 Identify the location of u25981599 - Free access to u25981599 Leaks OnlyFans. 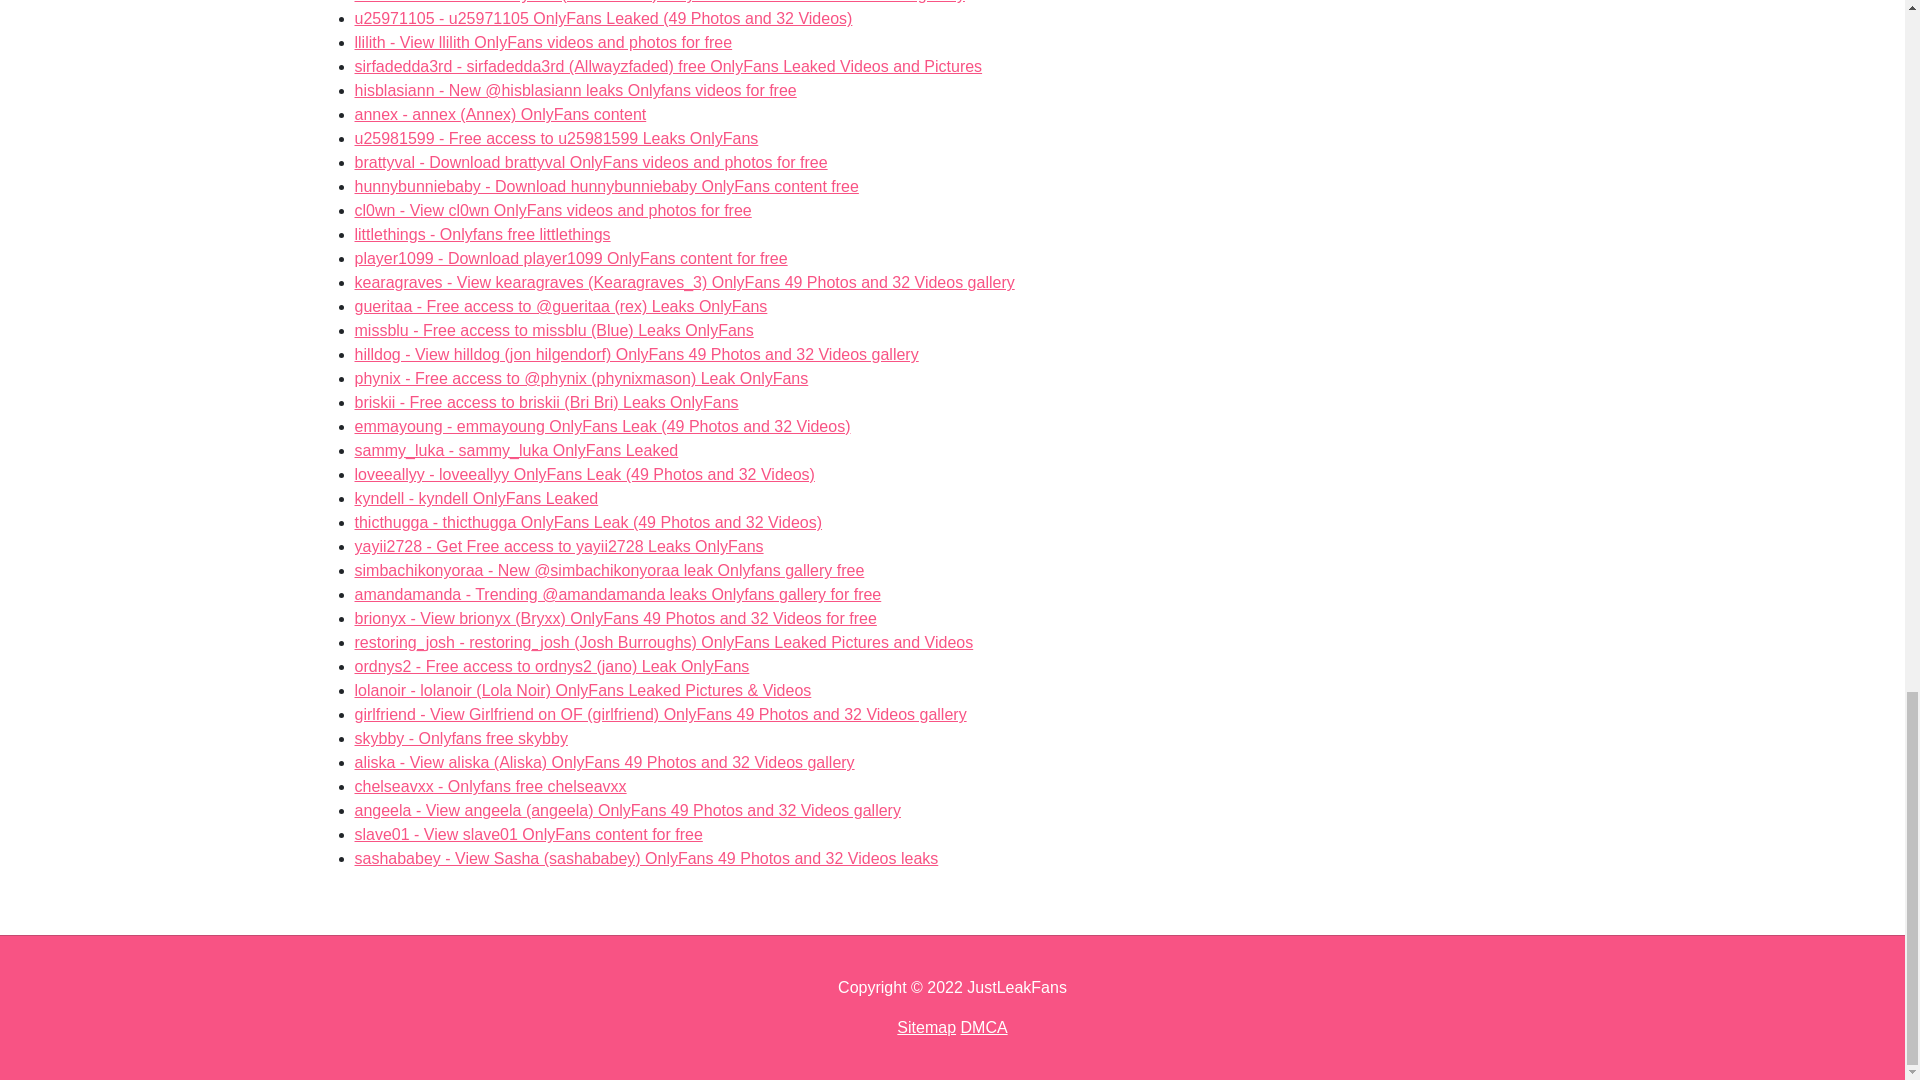
(542, 42).